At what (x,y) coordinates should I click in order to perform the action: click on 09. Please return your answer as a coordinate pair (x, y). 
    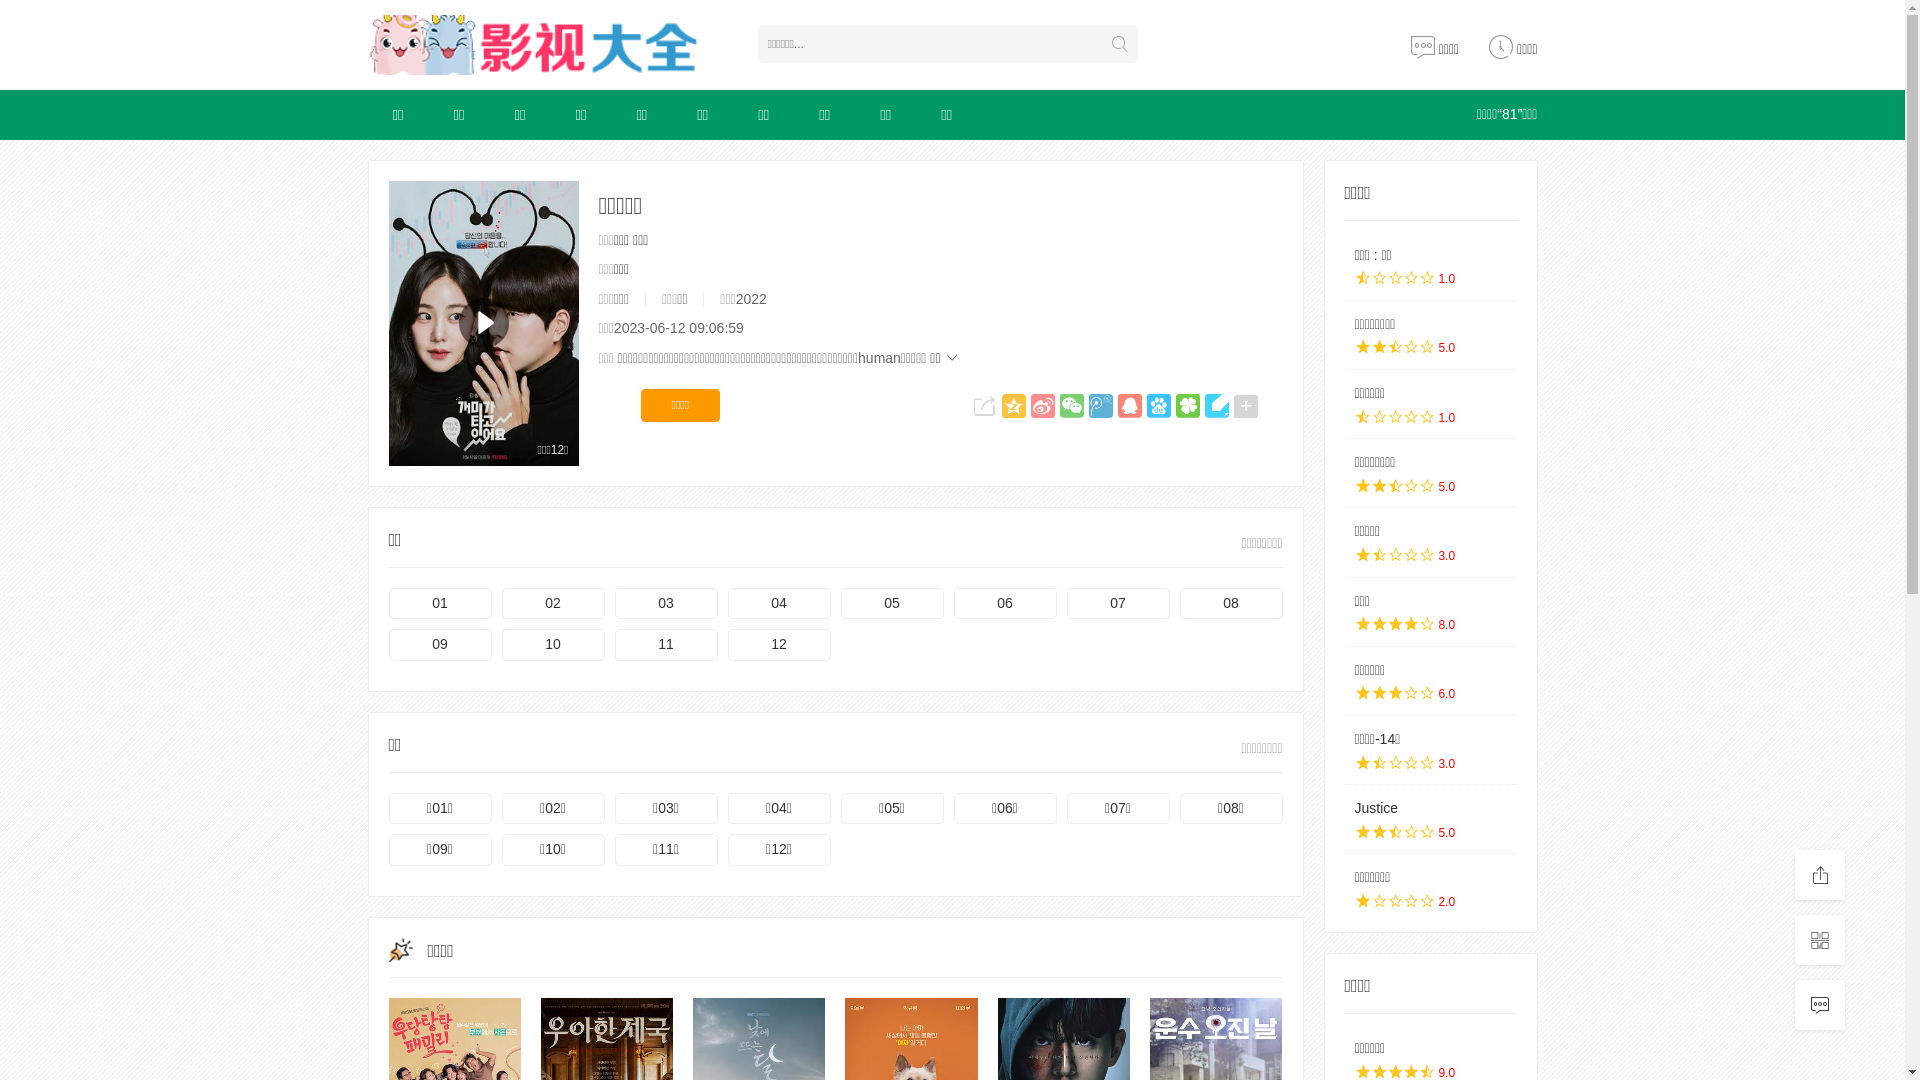
    Looking at the image, I should click on (440, 645).